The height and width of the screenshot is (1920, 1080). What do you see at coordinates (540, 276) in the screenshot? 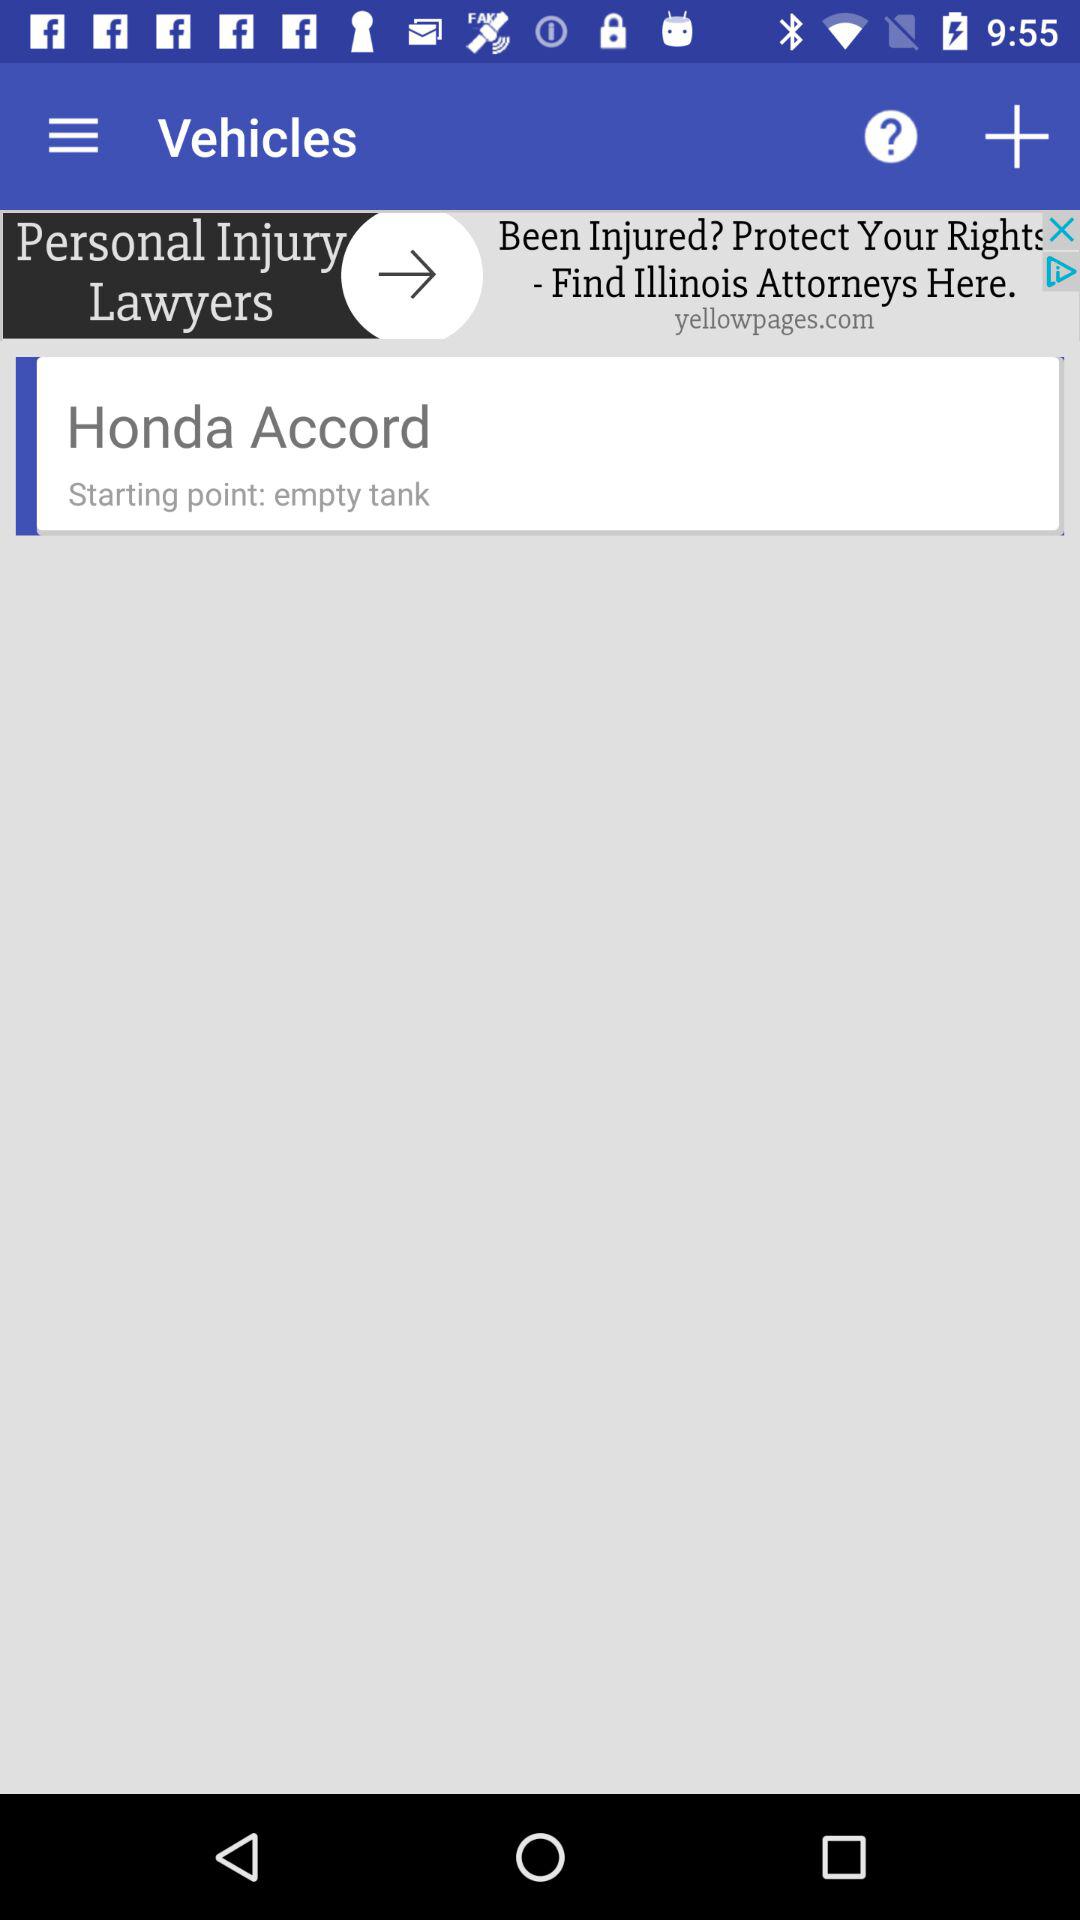
I see `find lawyers in yellowpages` at bounding box center [540, 276].